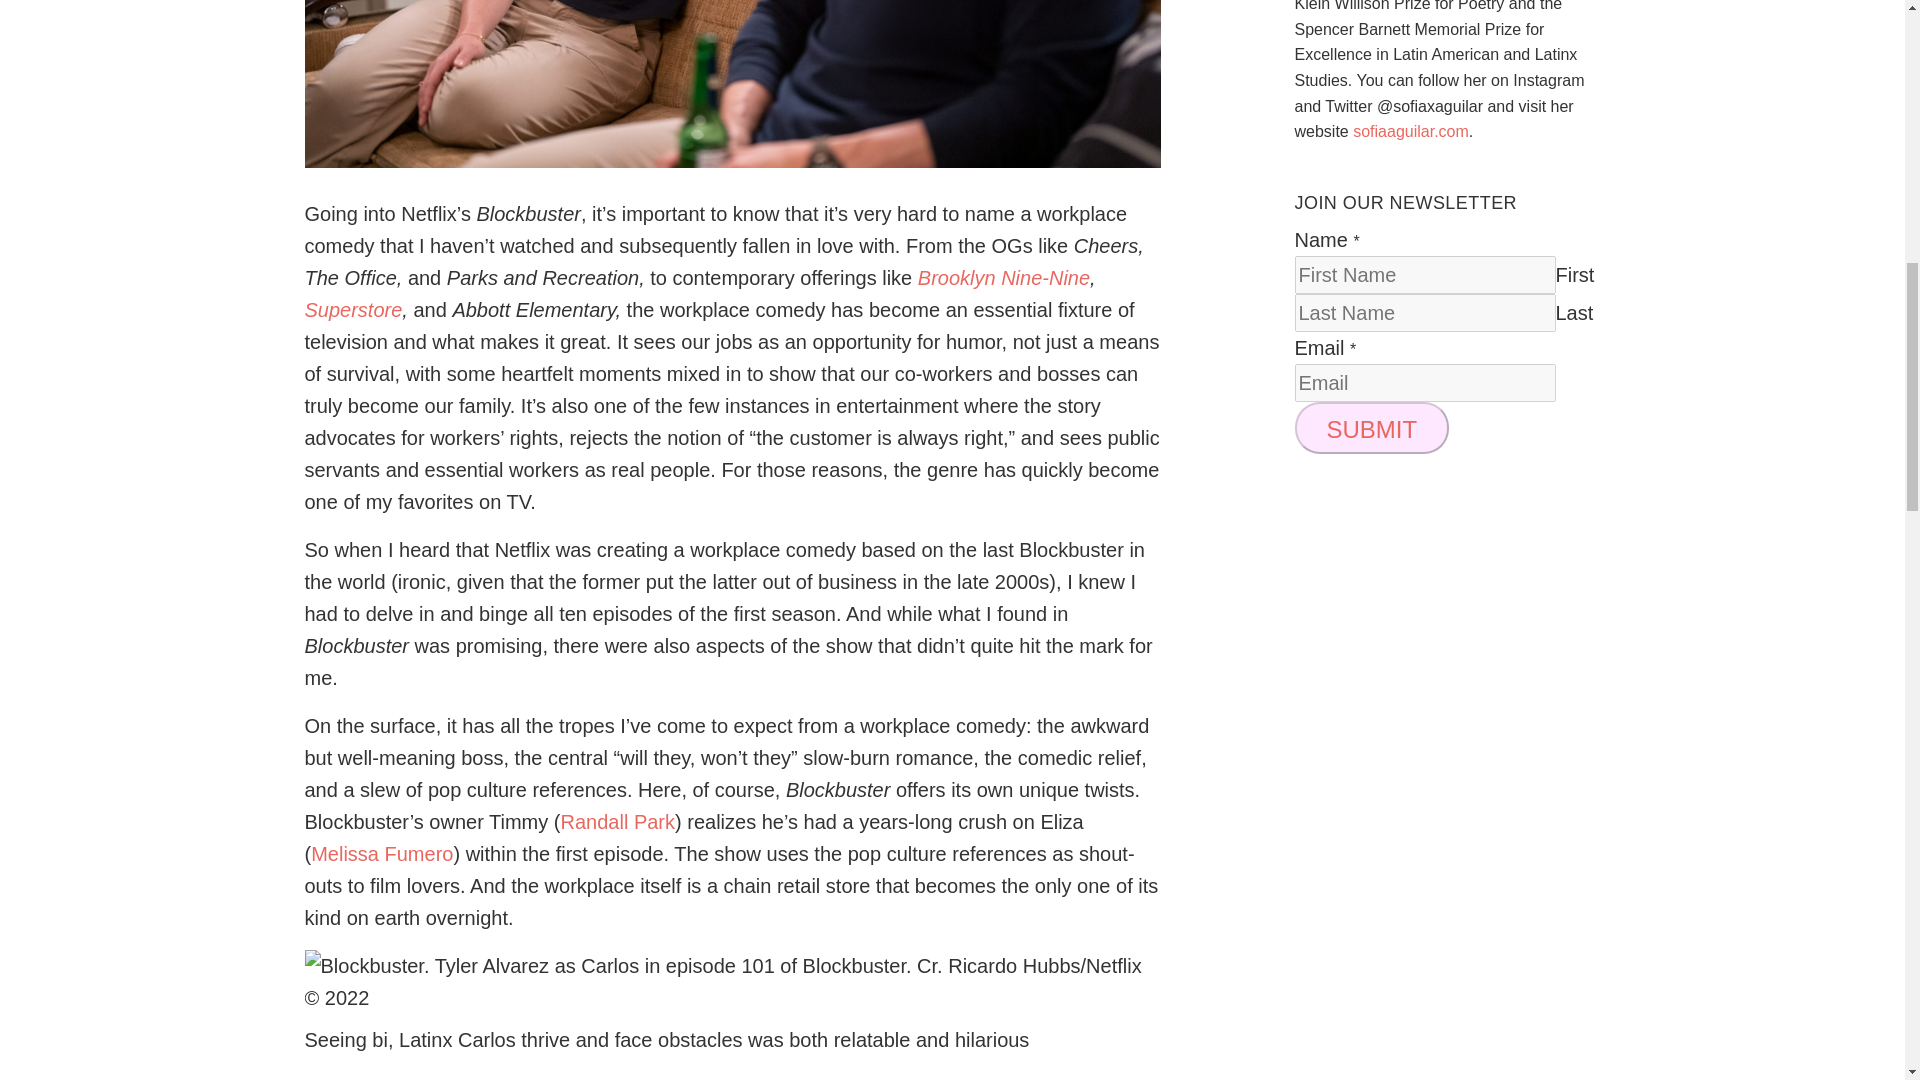  I want to click on Melissa Fumero, so click(382, 854).